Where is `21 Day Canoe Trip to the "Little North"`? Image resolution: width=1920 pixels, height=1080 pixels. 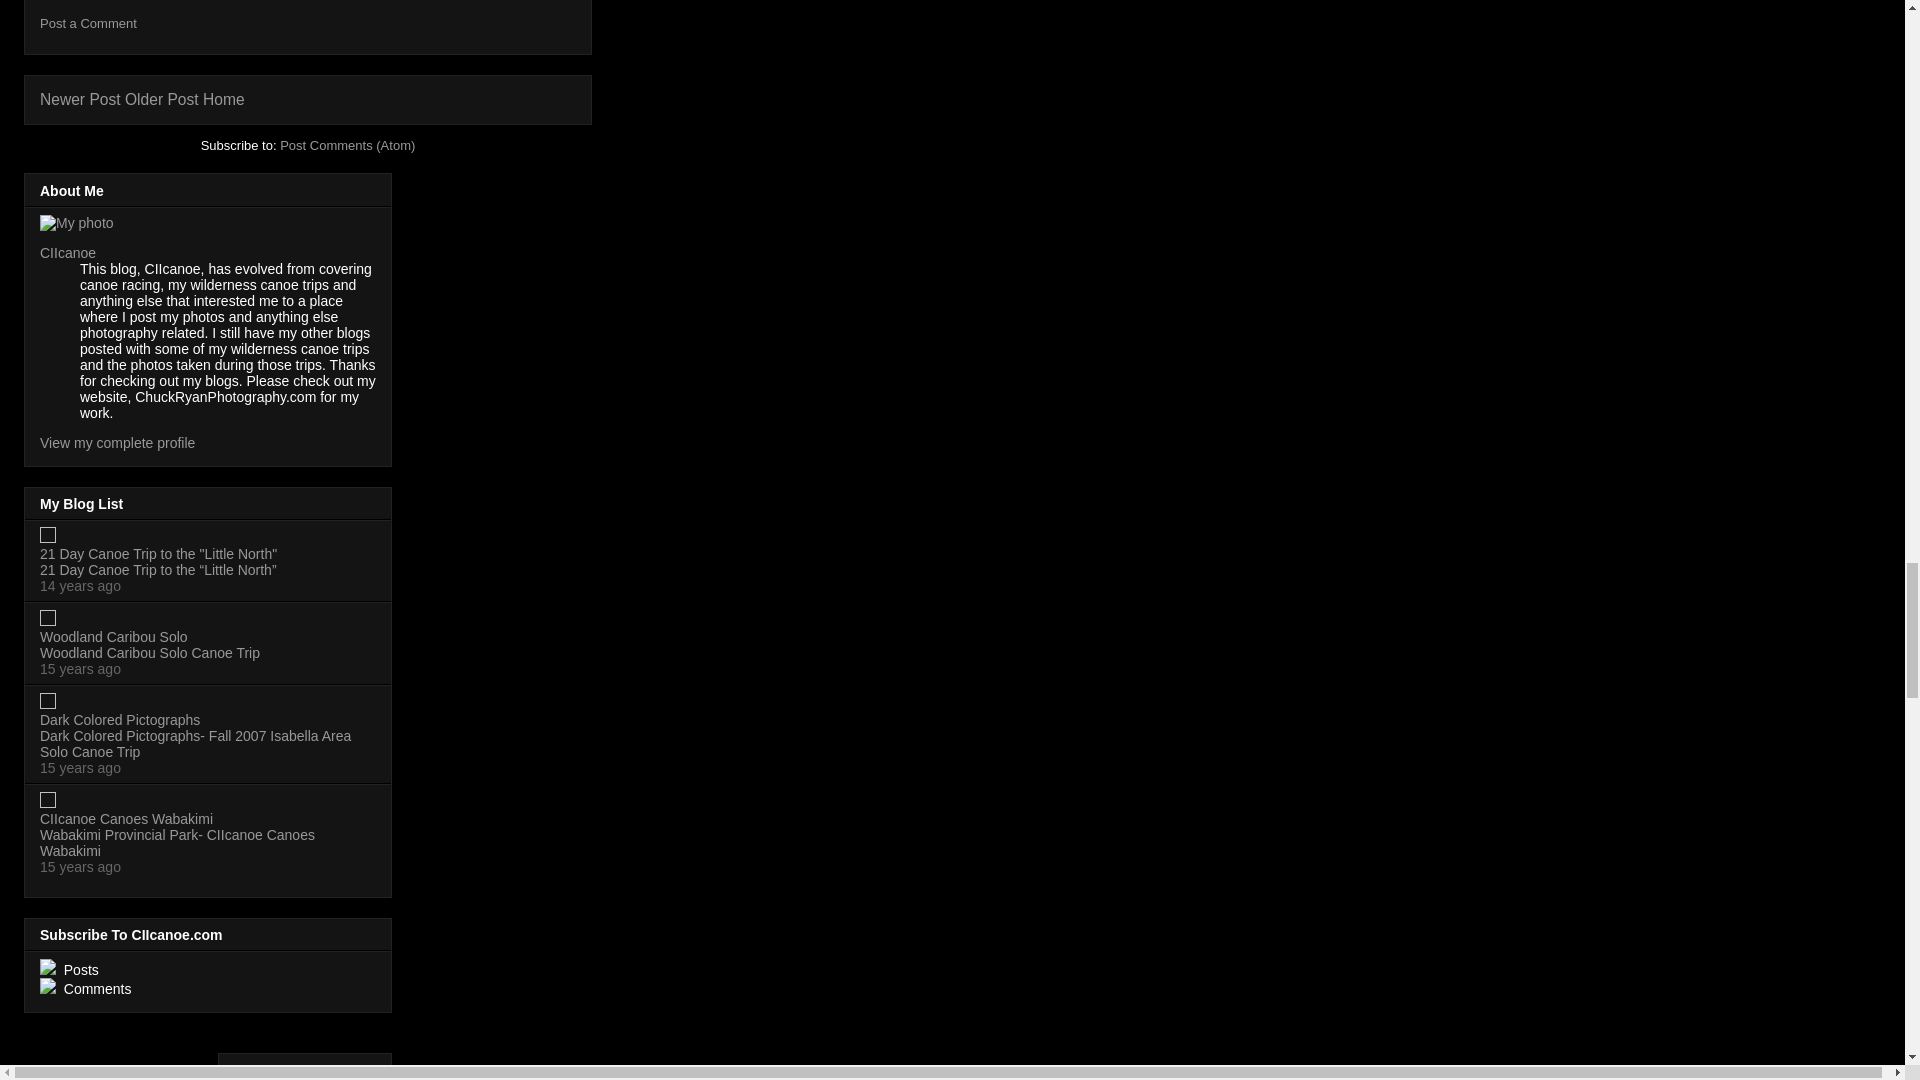 21 Day Canoe Trip to the "Little North" is located at coordinates (158, 554).